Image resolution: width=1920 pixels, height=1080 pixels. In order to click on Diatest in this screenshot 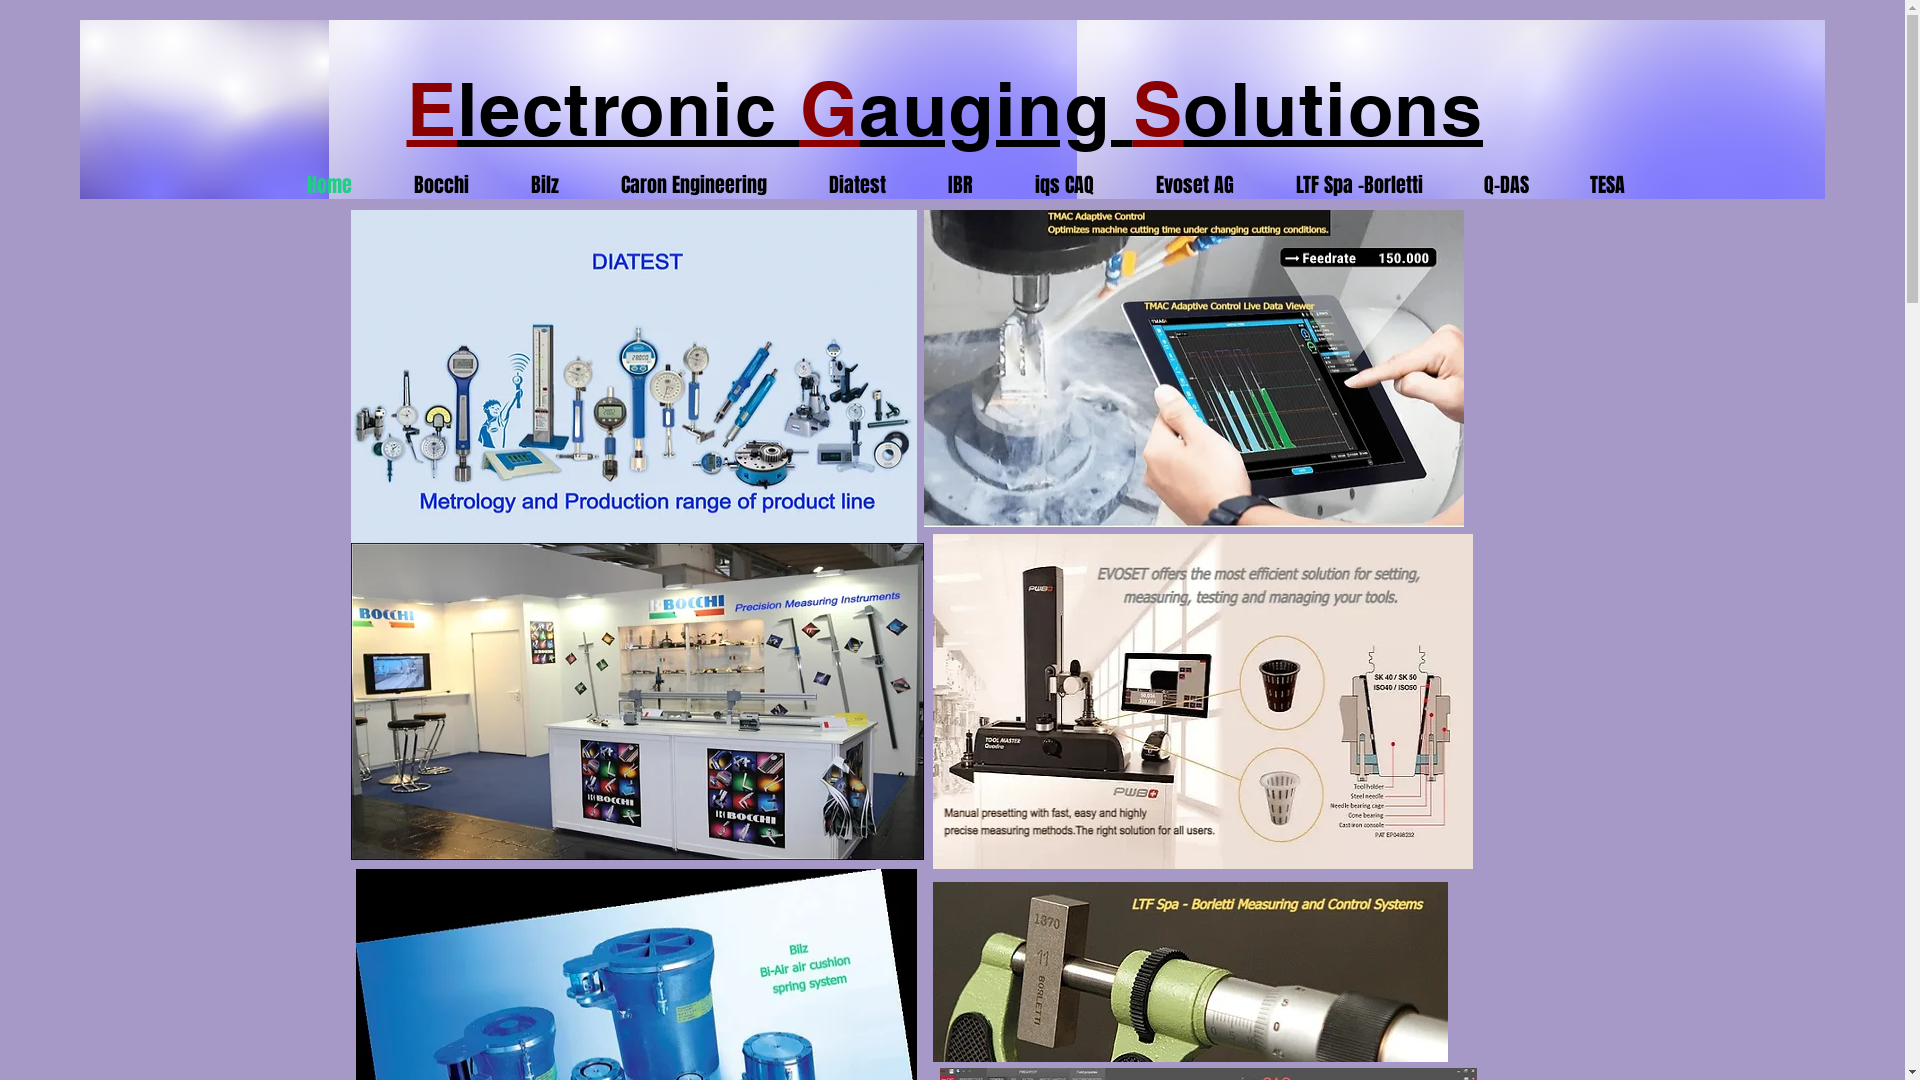, I will do `click(842, 185)`.